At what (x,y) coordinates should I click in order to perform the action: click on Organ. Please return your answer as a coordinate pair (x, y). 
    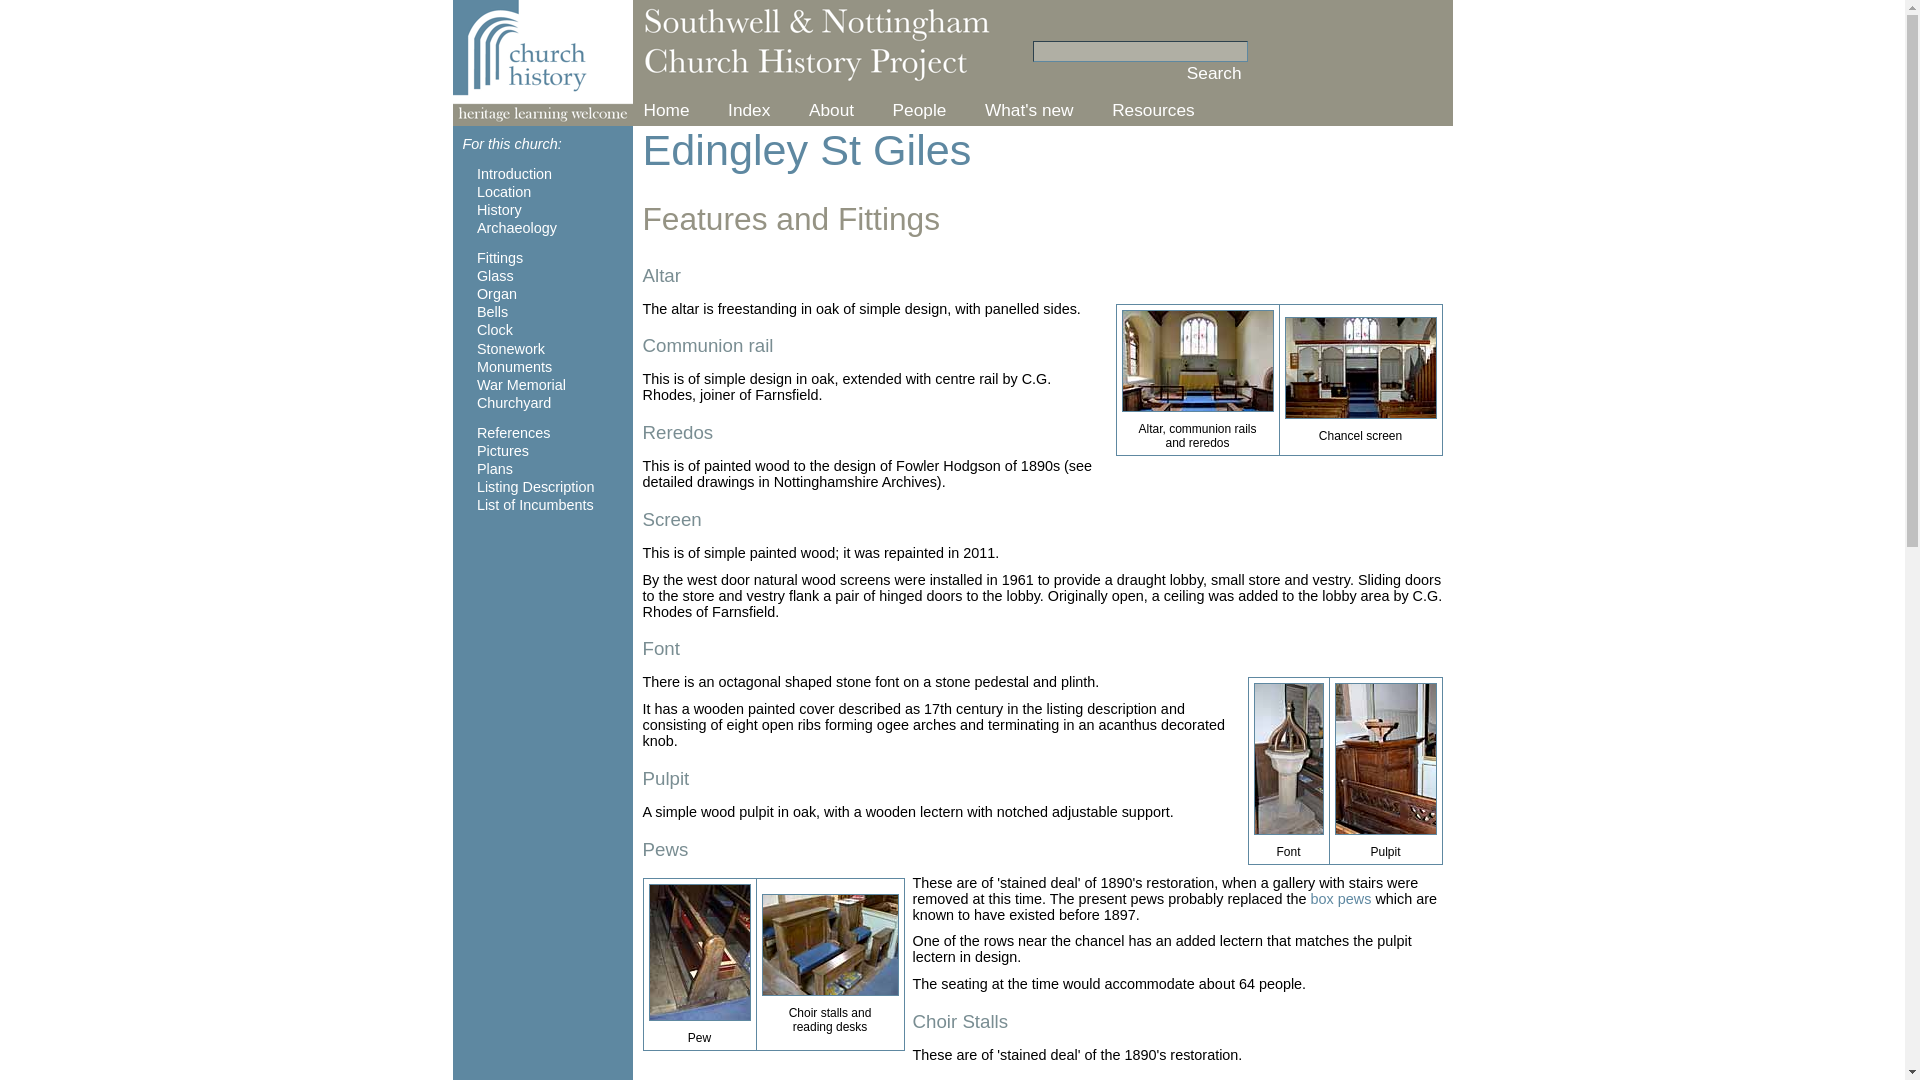
    Looking at the image, I should click on (496, 294).